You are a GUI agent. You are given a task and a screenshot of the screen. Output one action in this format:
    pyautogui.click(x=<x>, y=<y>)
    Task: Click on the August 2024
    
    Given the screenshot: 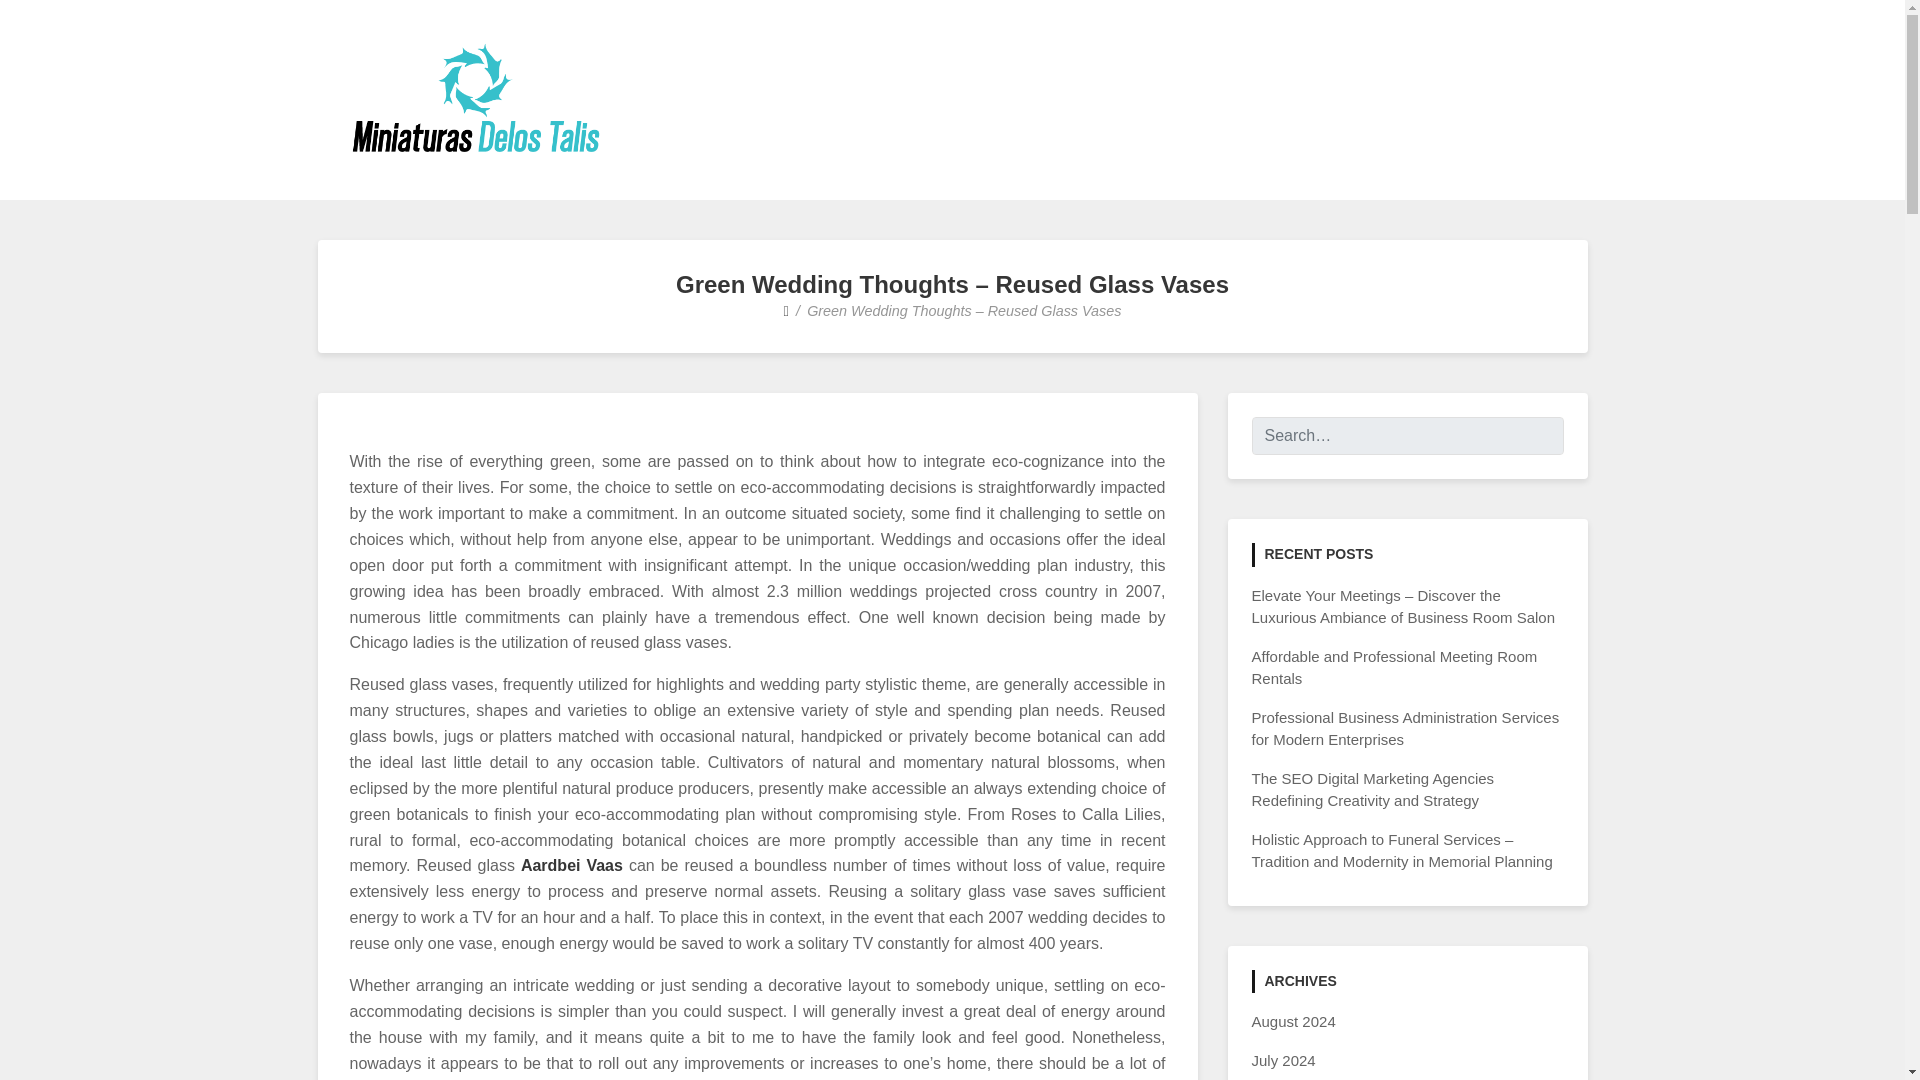 What is the action you would take?
    pyautogui.click(x=1294, y=1022)
    